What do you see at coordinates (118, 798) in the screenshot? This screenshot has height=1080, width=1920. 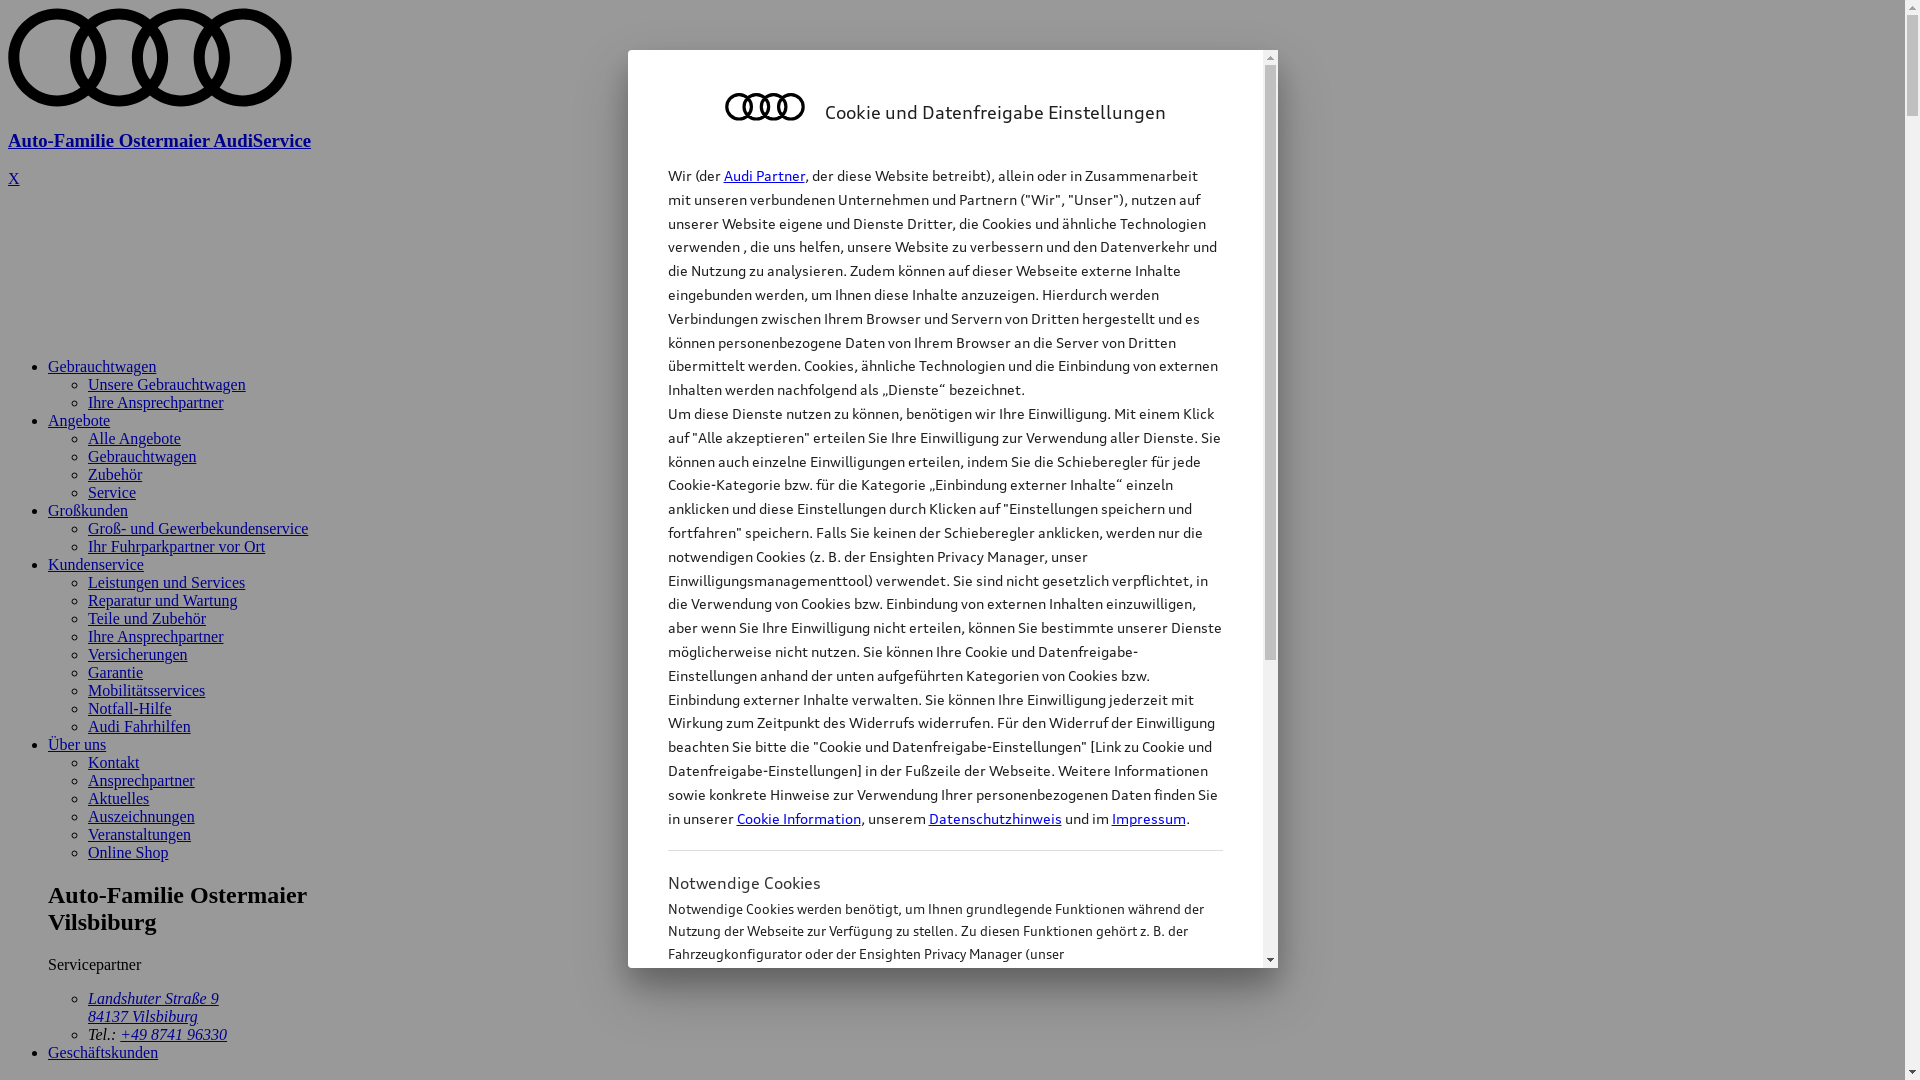 I see `Aktuelles` at bounding box center [118, 798].